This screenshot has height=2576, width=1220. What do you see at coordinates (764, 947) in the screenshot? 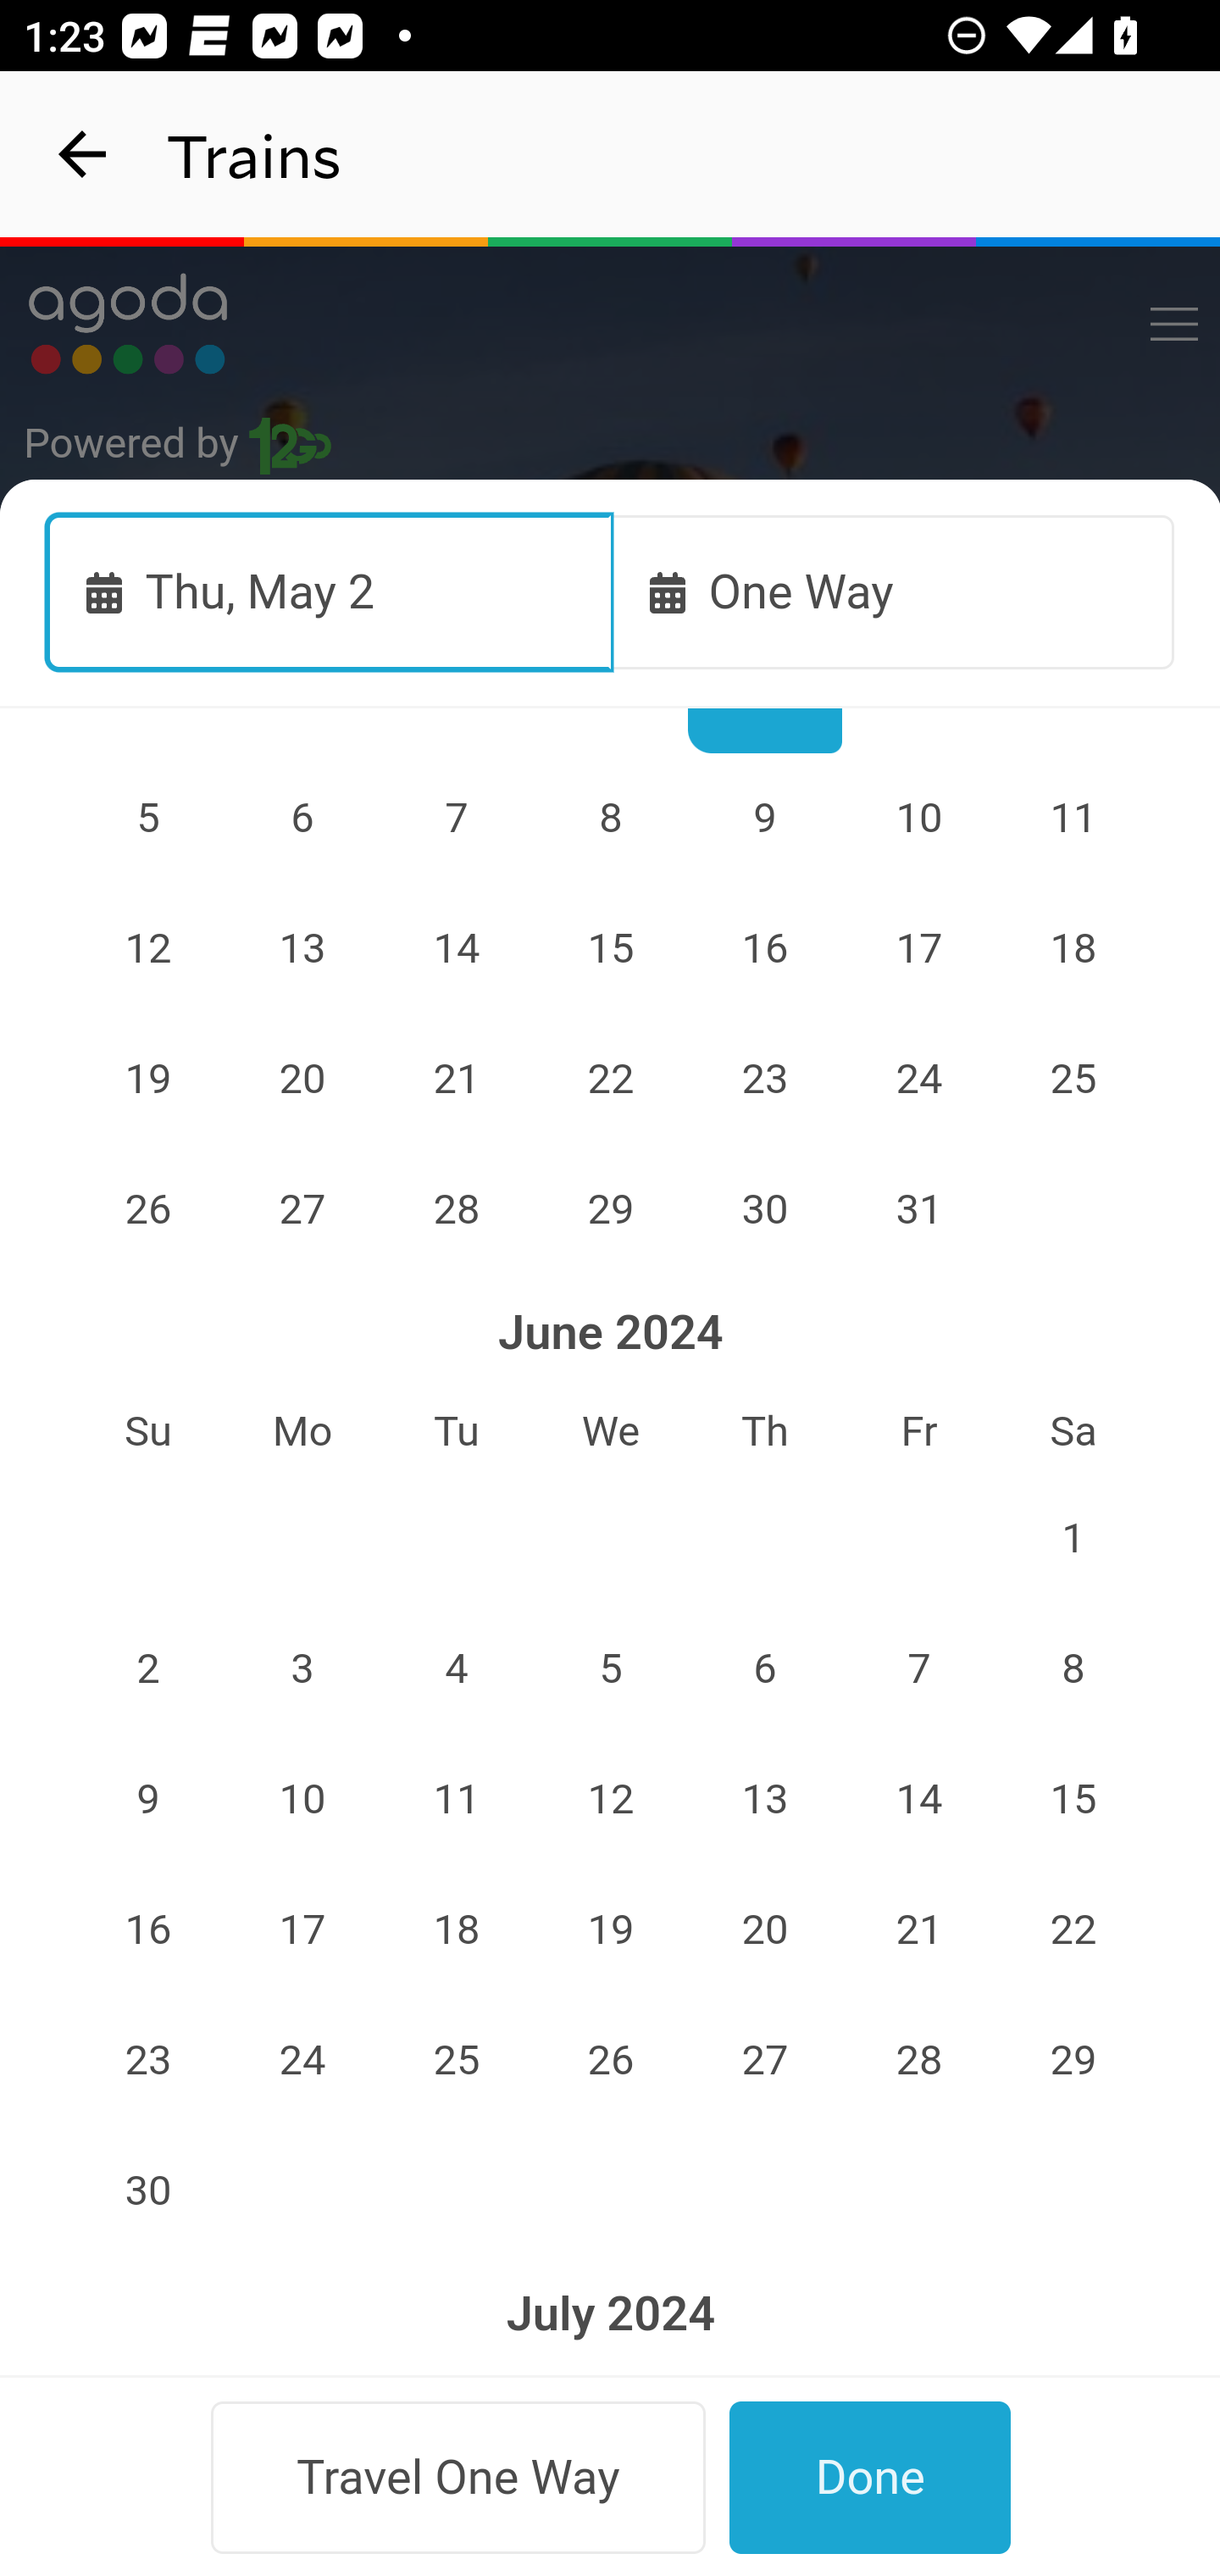
I see `16` at bounding box center [764, 947].